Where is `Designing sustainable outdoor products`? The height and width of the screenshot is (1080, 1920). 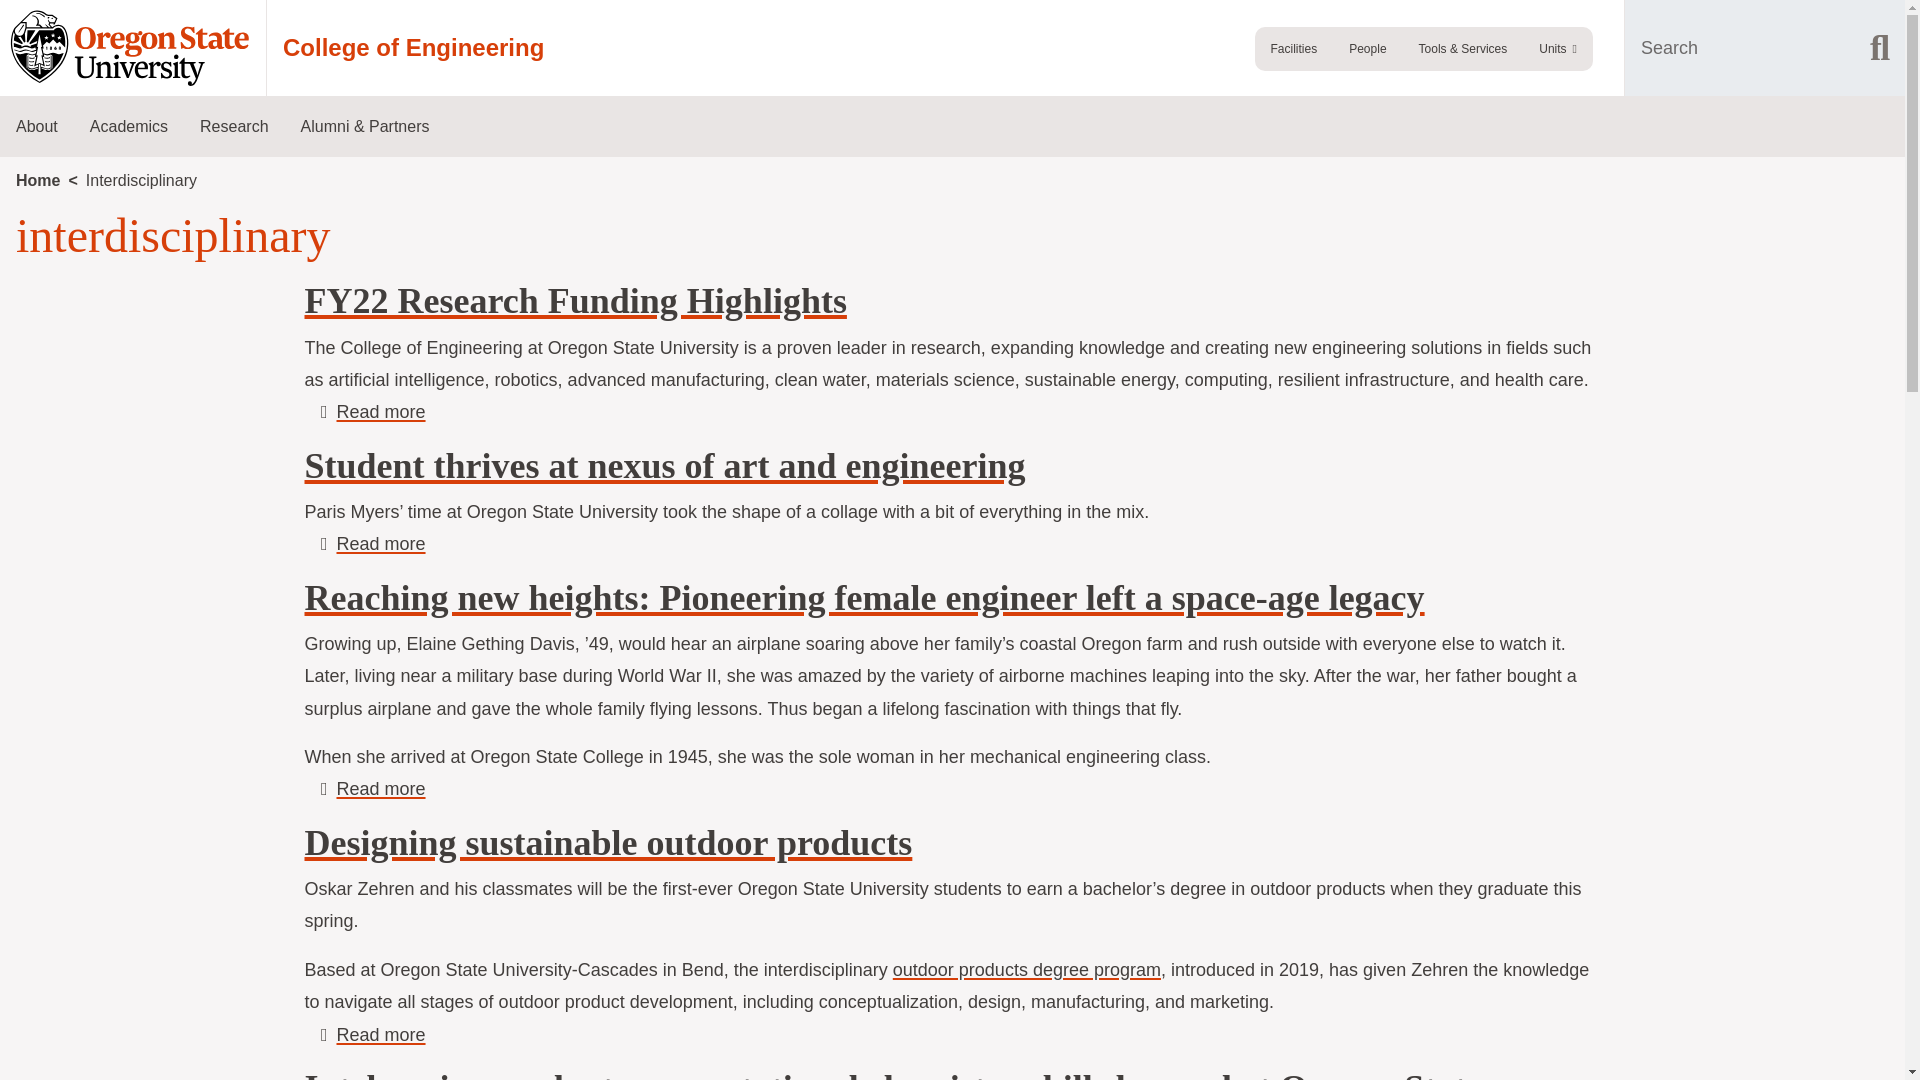 Designing sustainable outdoor products is located at coordinates (380, 1034).